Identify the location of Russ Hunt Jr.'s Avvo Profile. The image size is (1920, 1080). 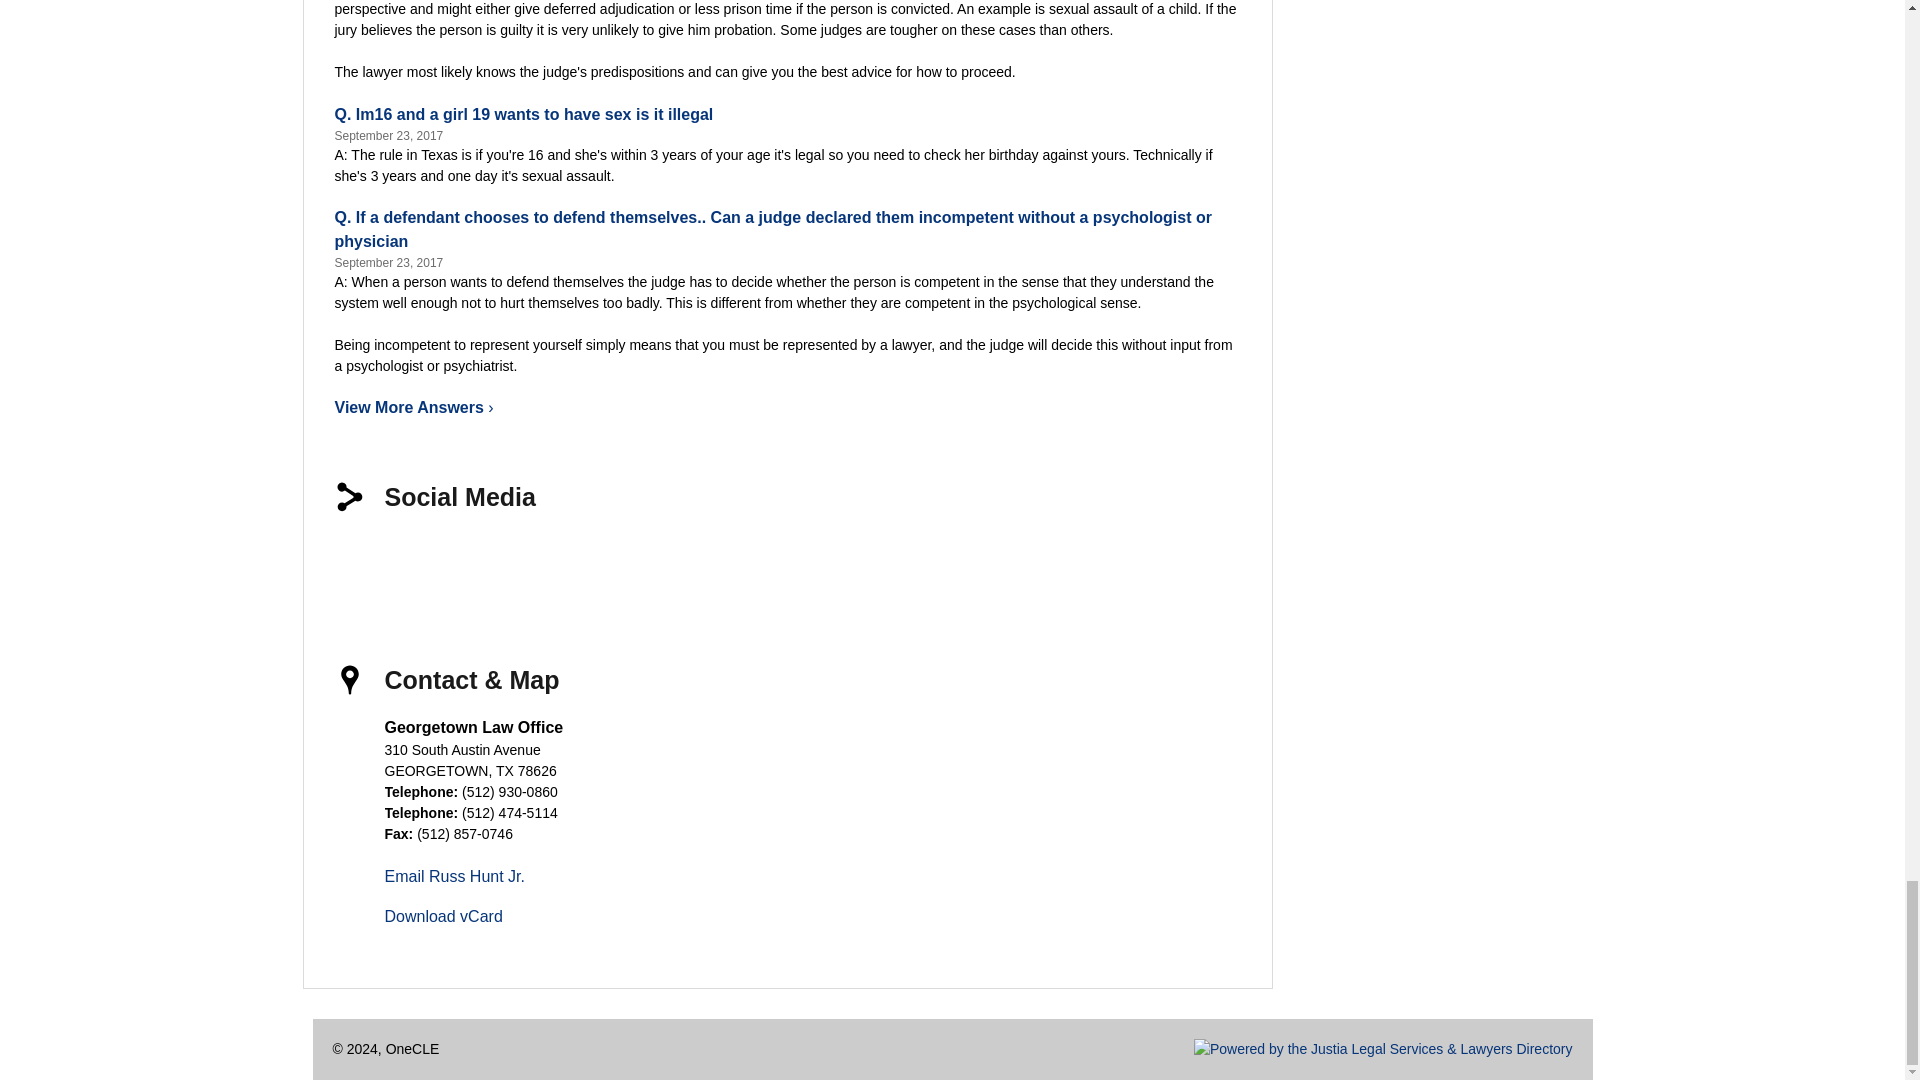
(644, 562).